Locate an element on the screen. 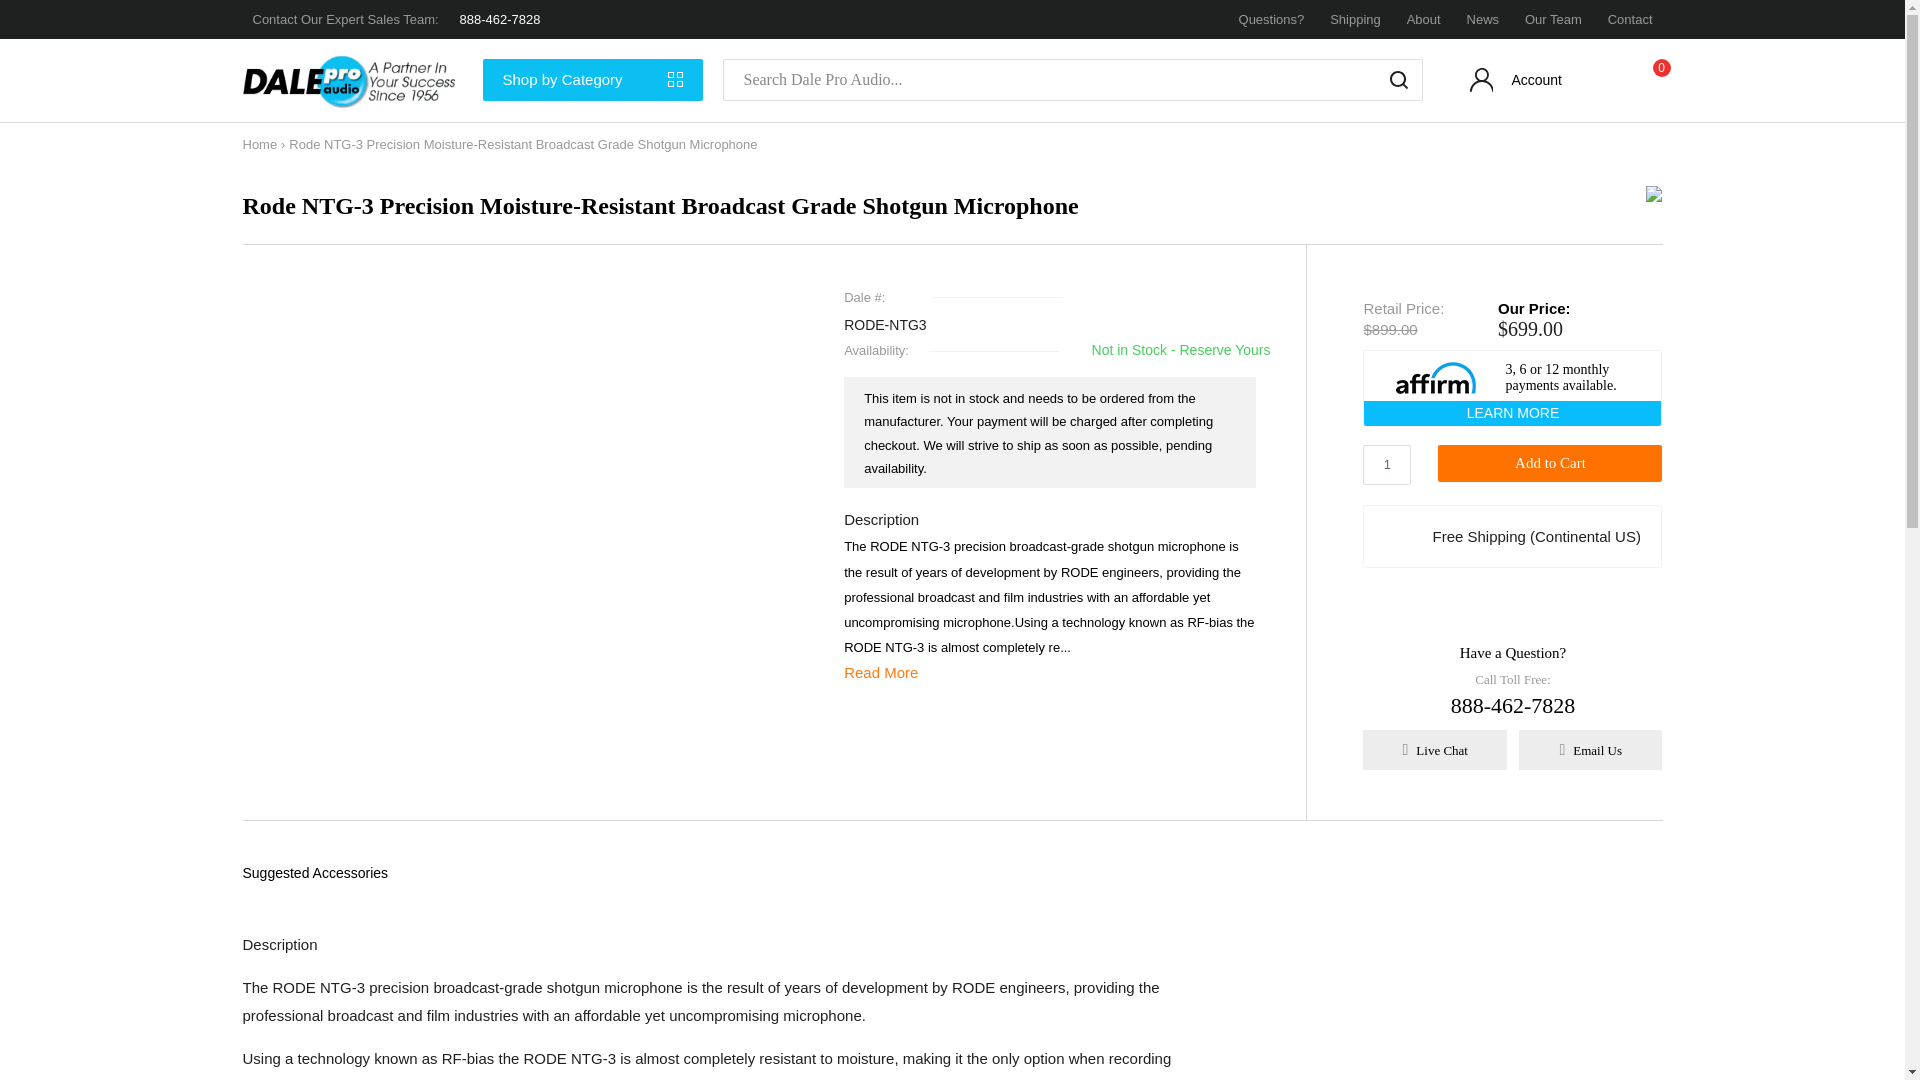 The height and width of the screenshot is (1080, 1920). Account  is located at coordinates (1518, 84).